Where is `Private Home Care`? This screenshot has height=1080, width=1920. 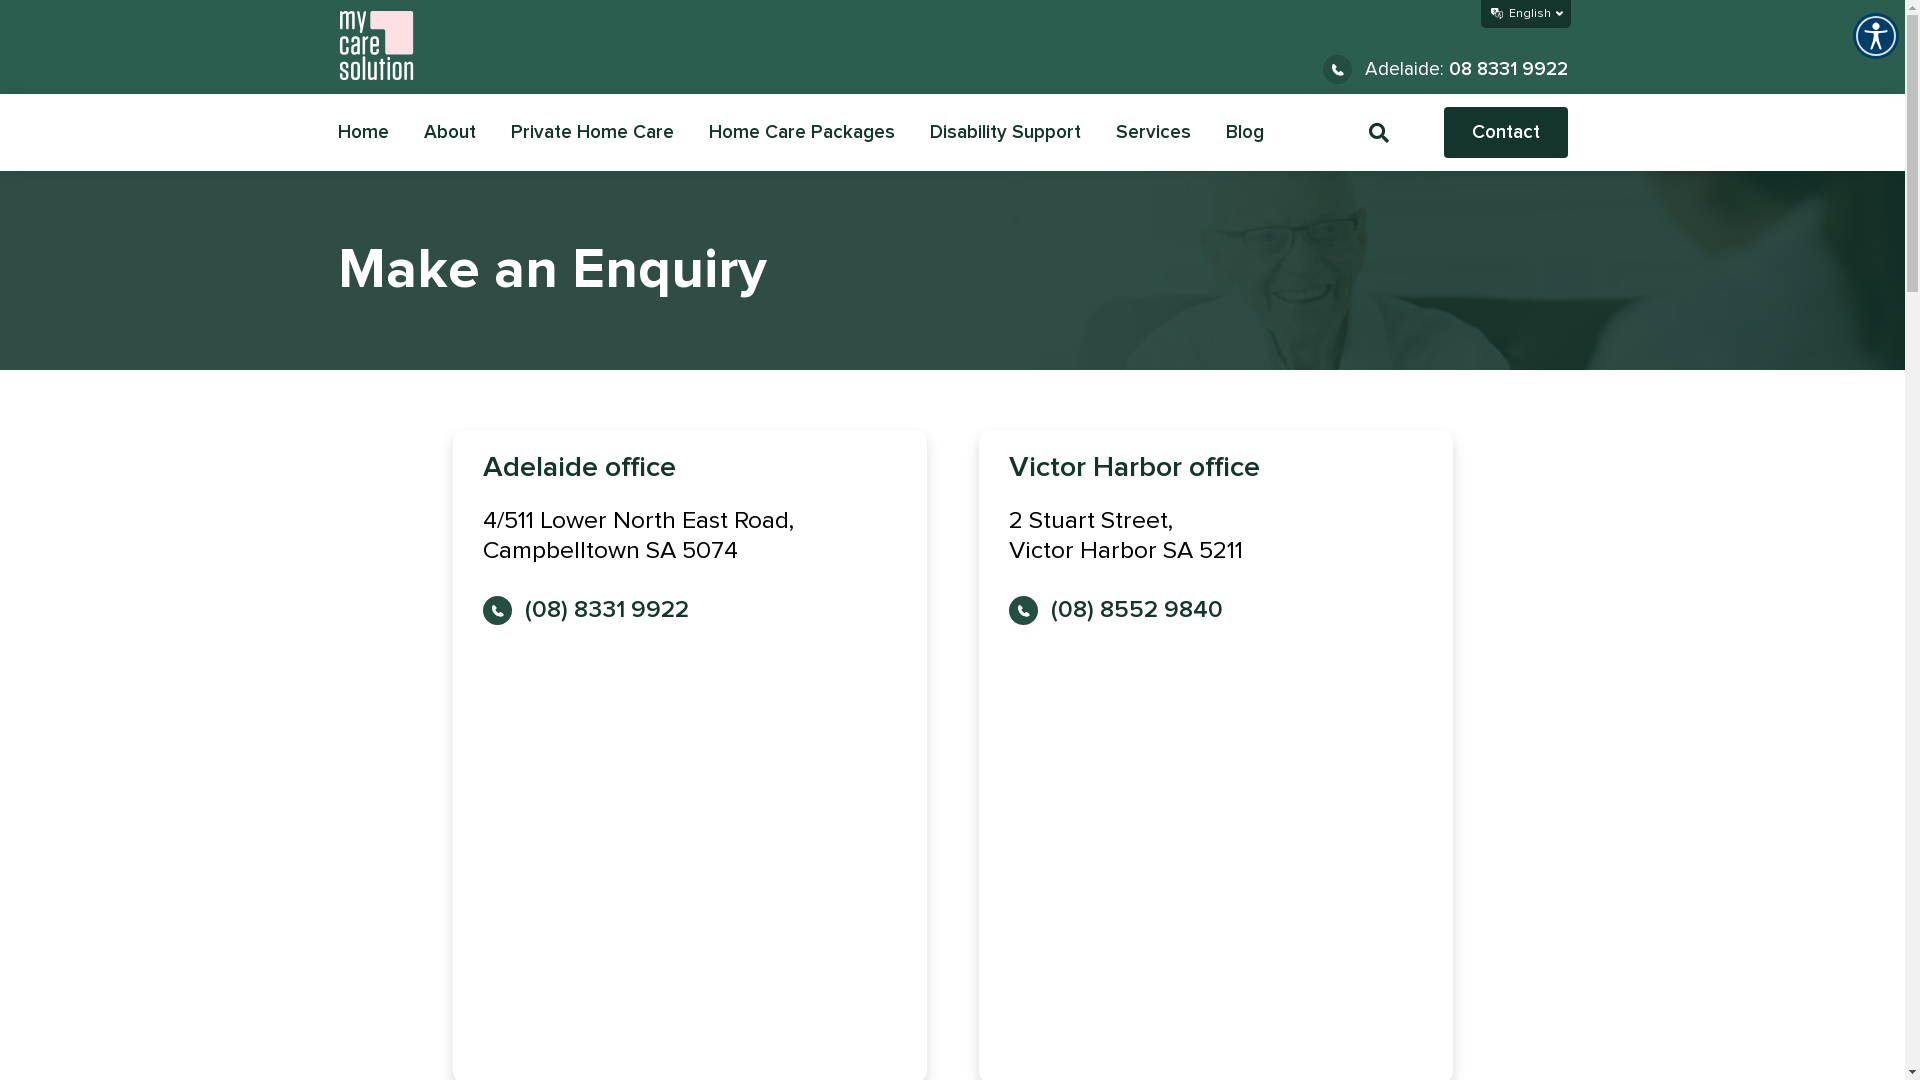 Private Home Care is located at coordinates (592, 132).